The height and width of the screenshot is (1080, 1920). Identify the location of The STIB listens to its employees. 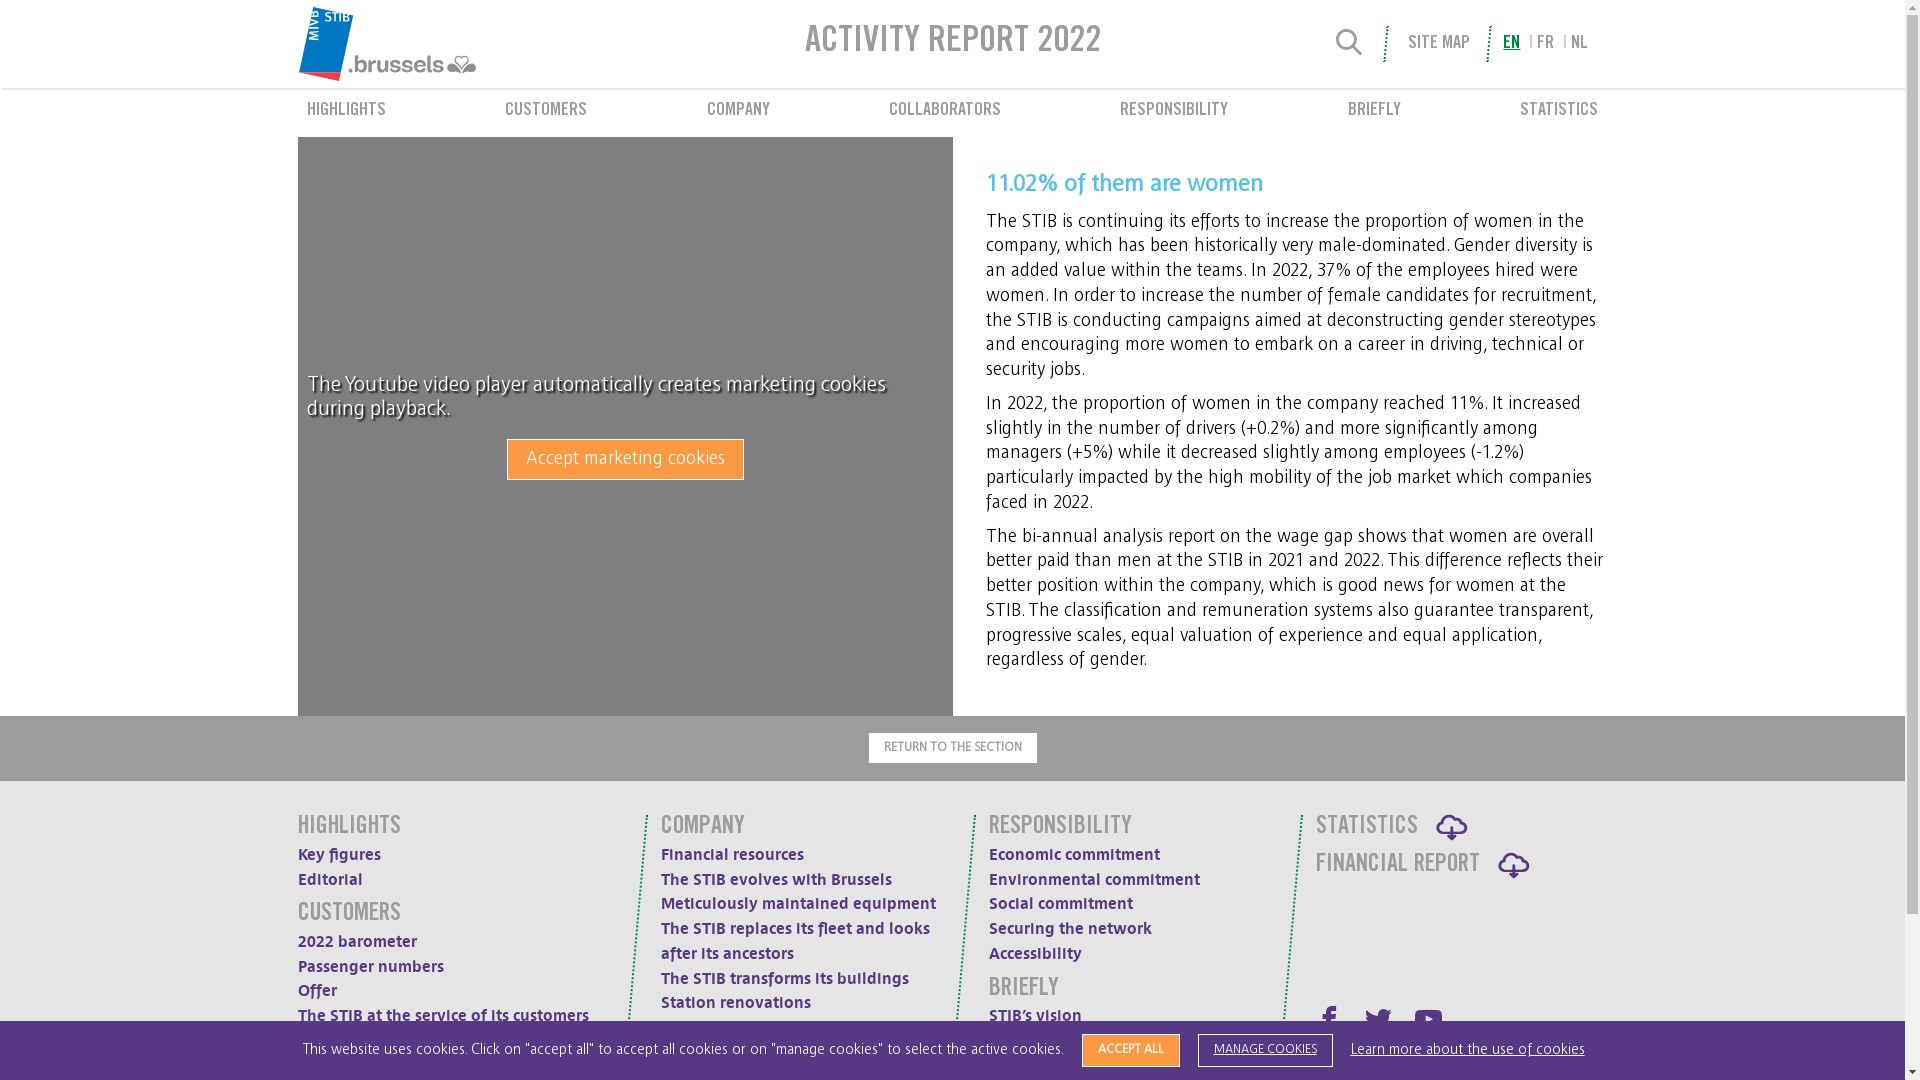
(800, 32).